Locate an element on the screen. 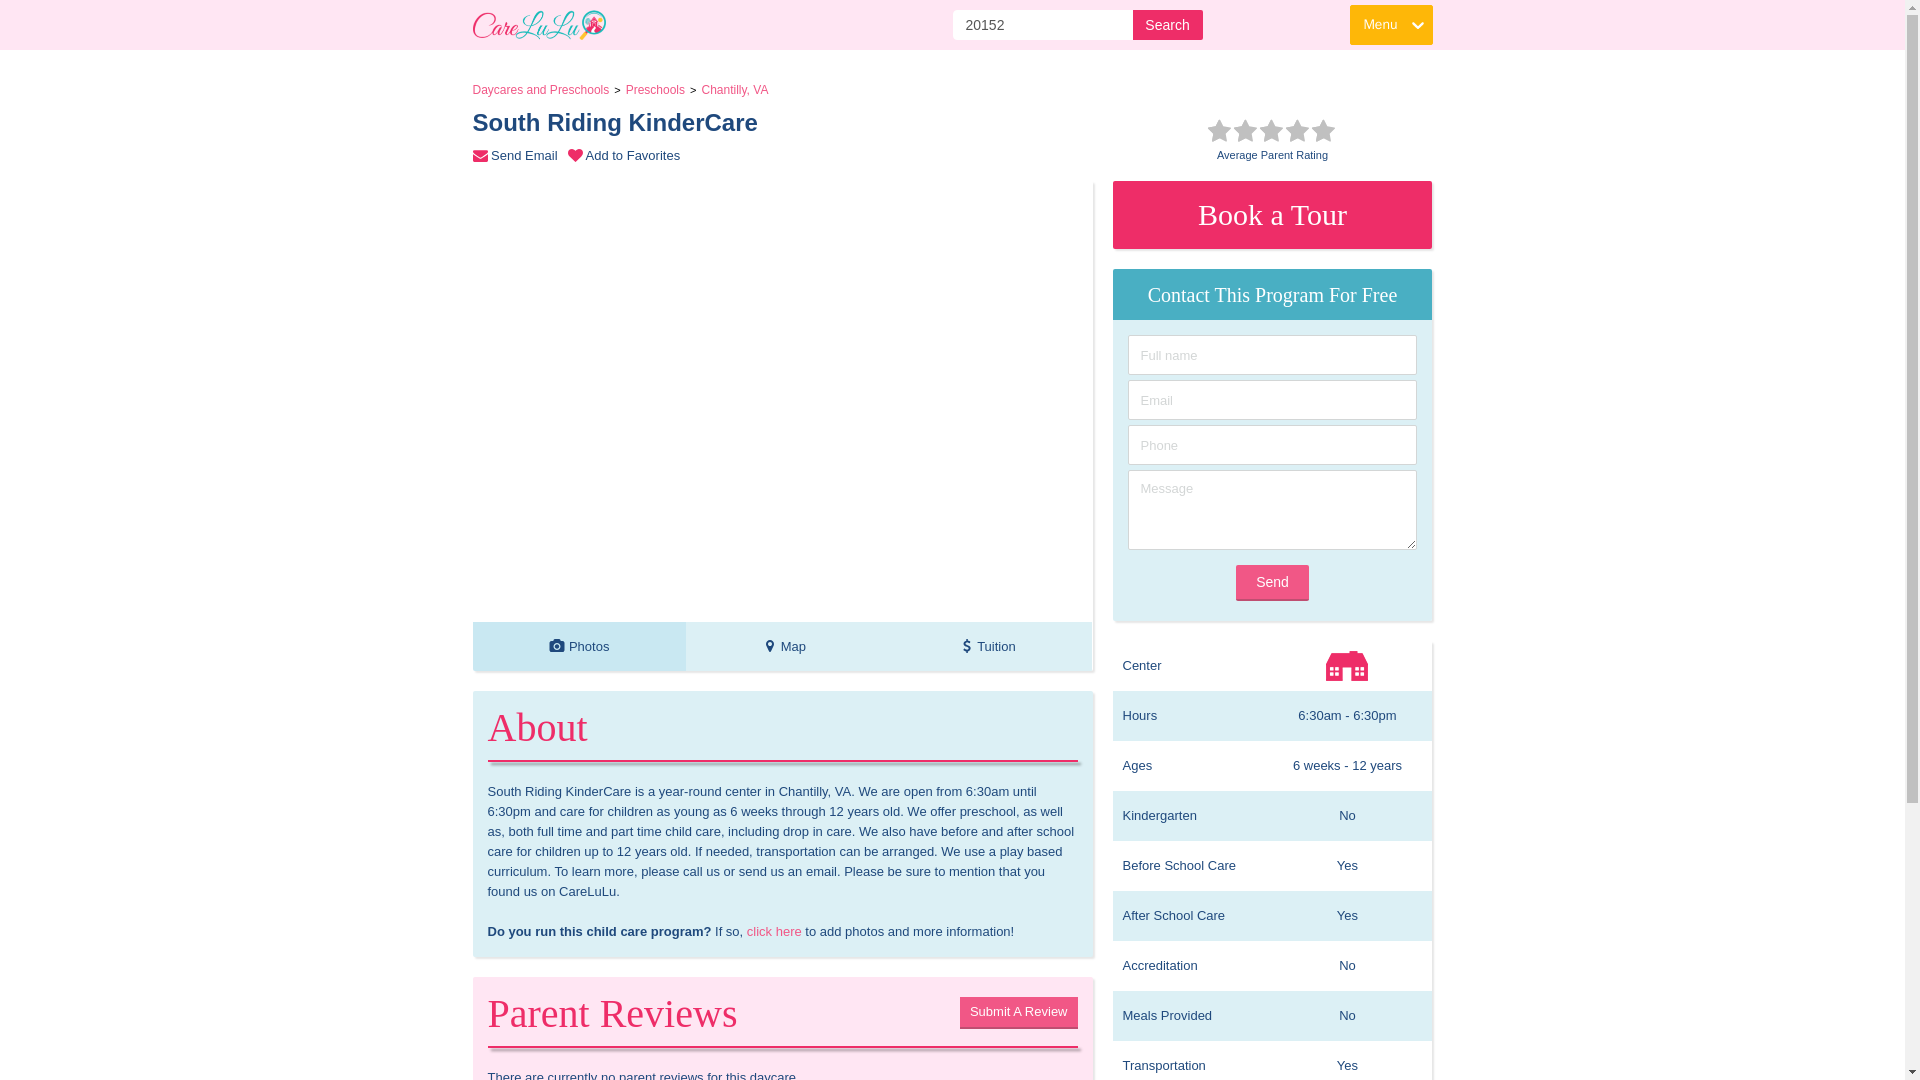 Image resolution: width=1920 pixels, height=1080 pixels. Search is located at coordinates (1166, 24).